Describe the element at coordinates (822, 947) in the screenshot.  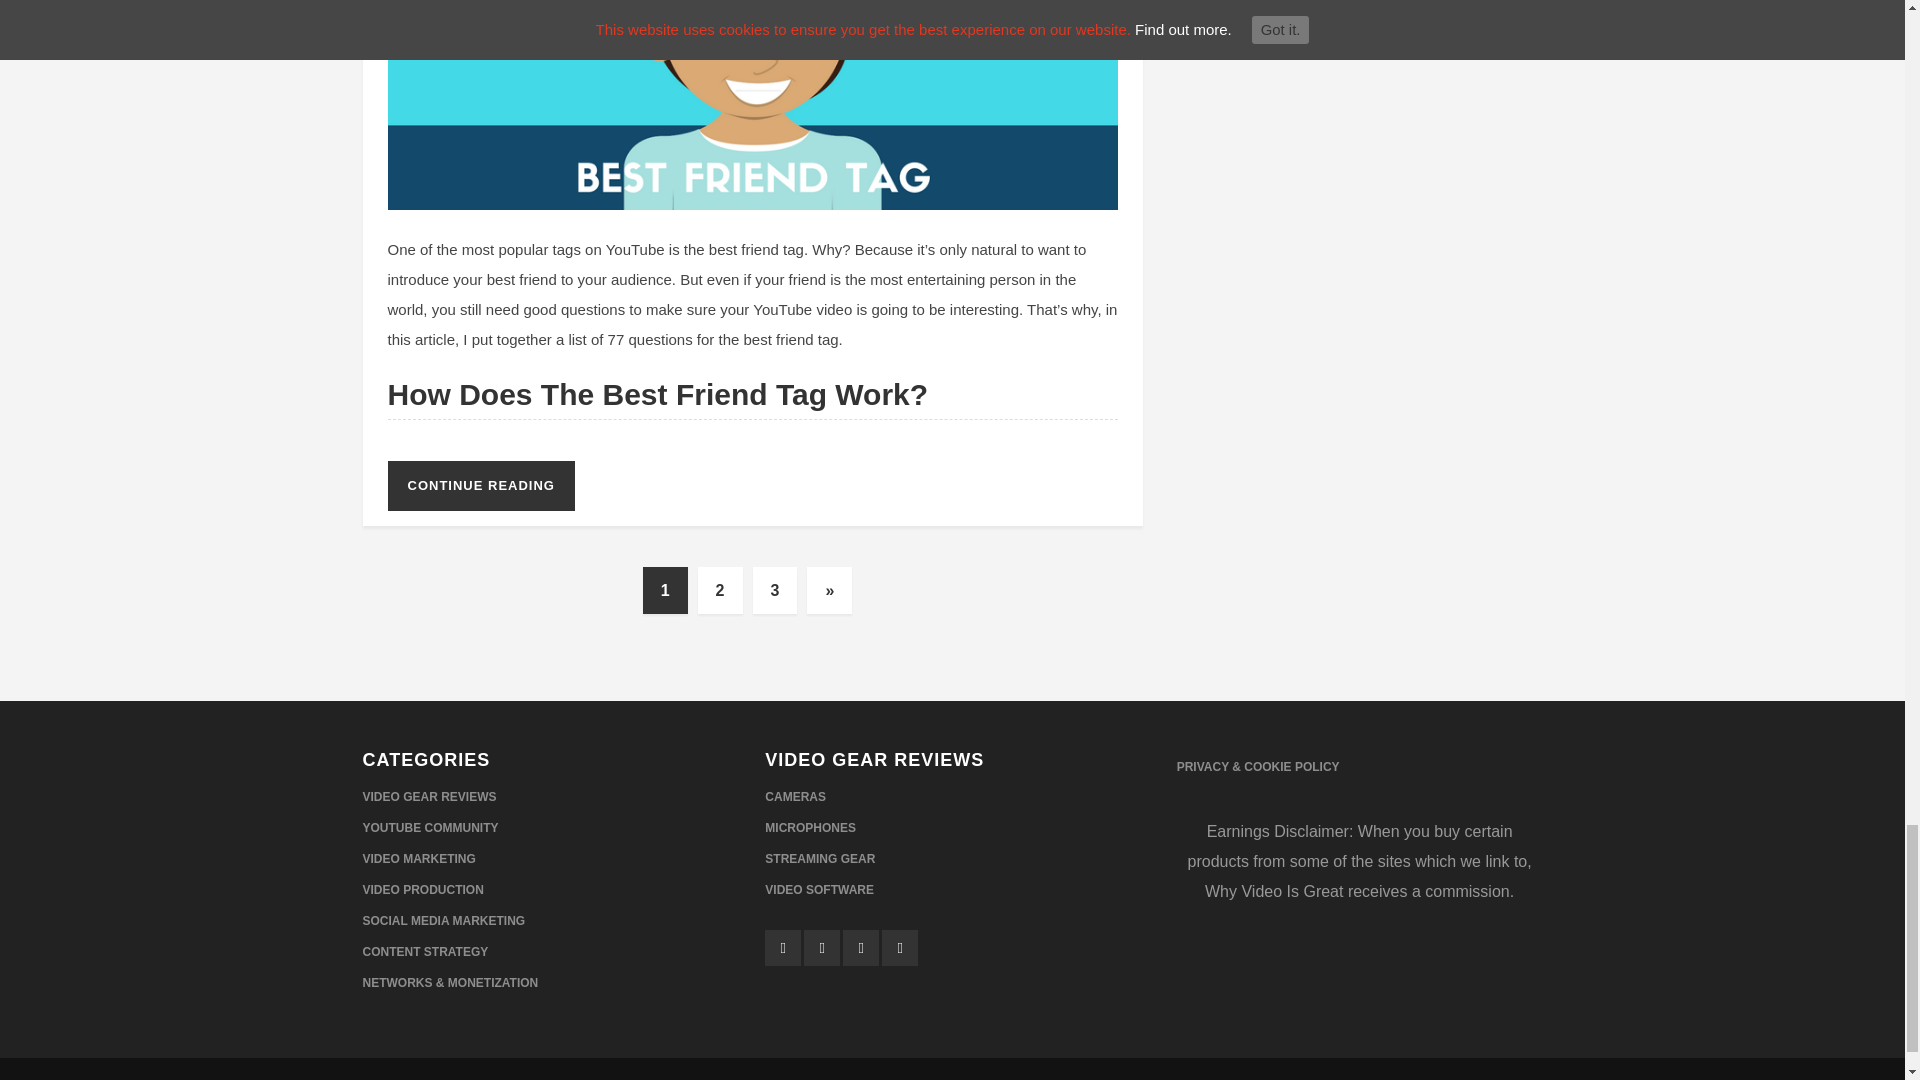
I see `Twitter` at that location.